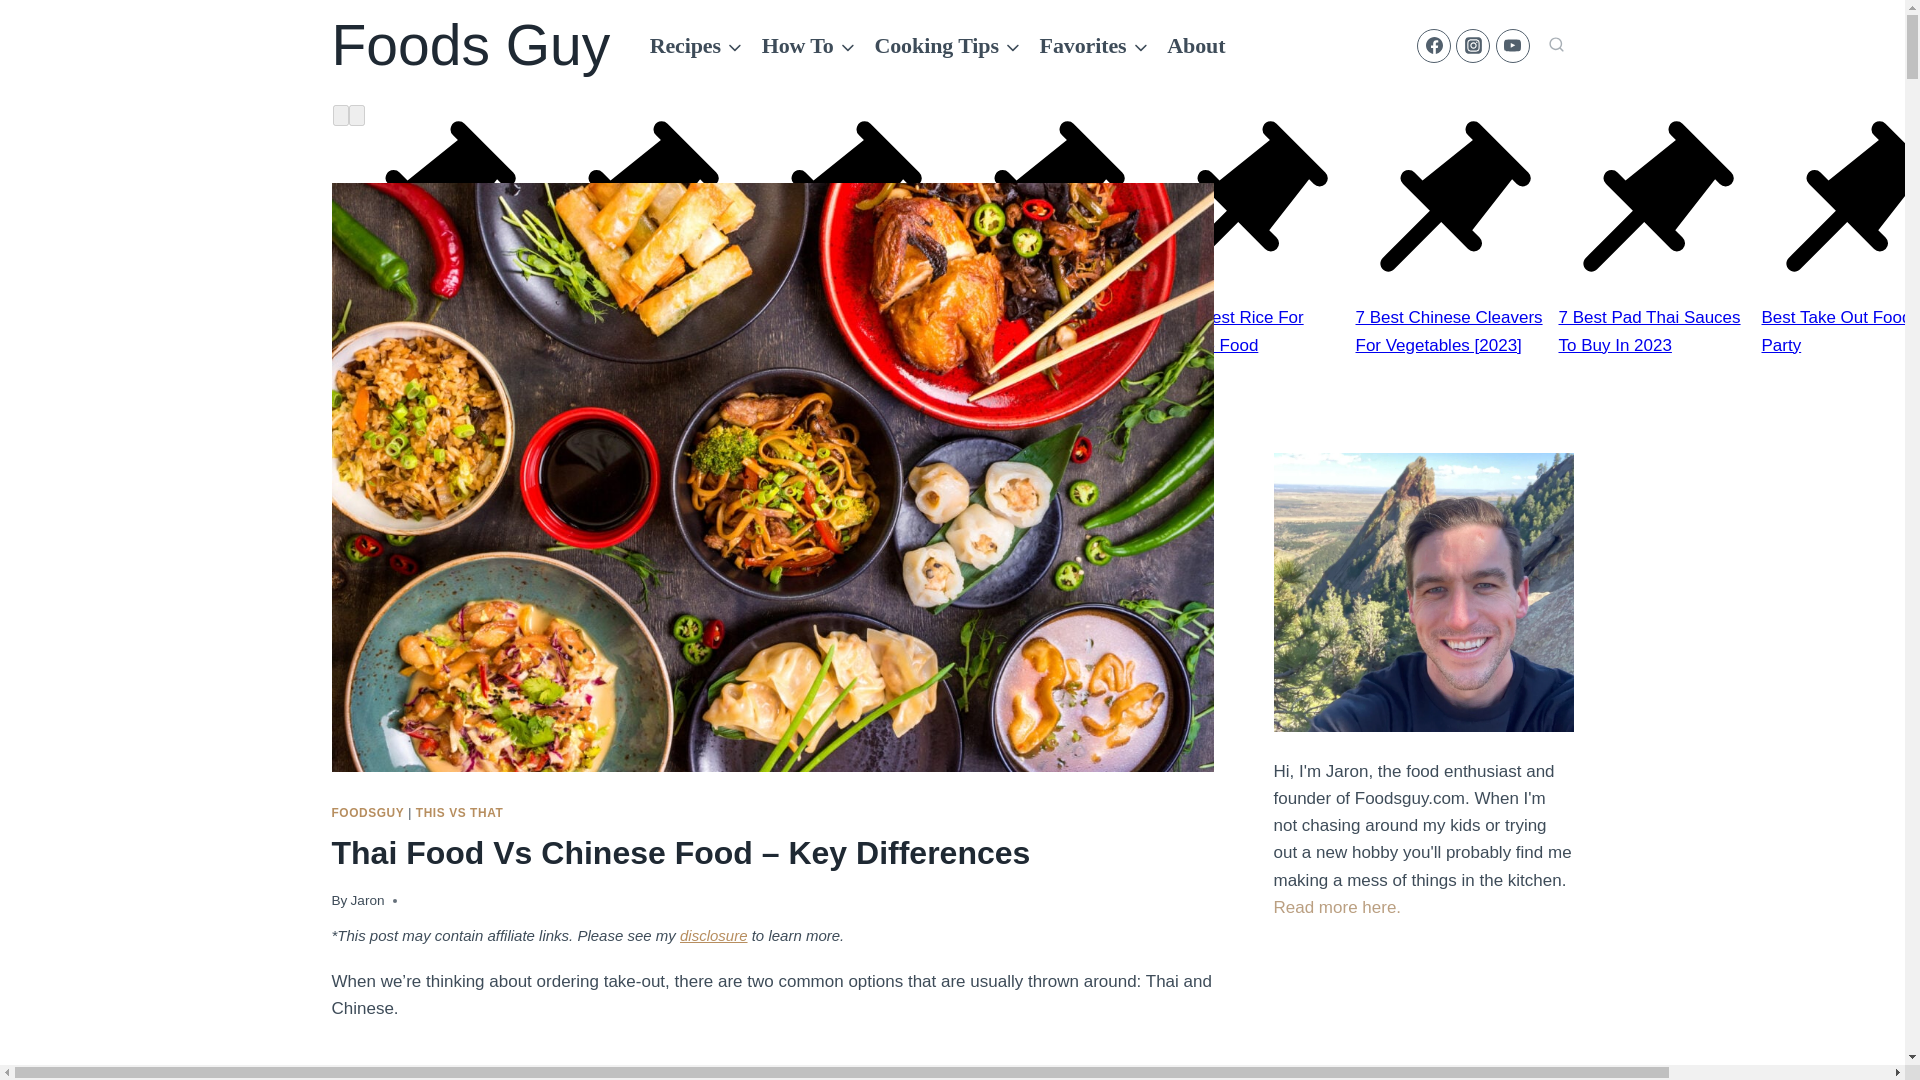 The width and height of the screenshot is (1920, 1080). Describe the element at coordinates (471, 45) in the screenshot. I see `Foods Guy` at that location.